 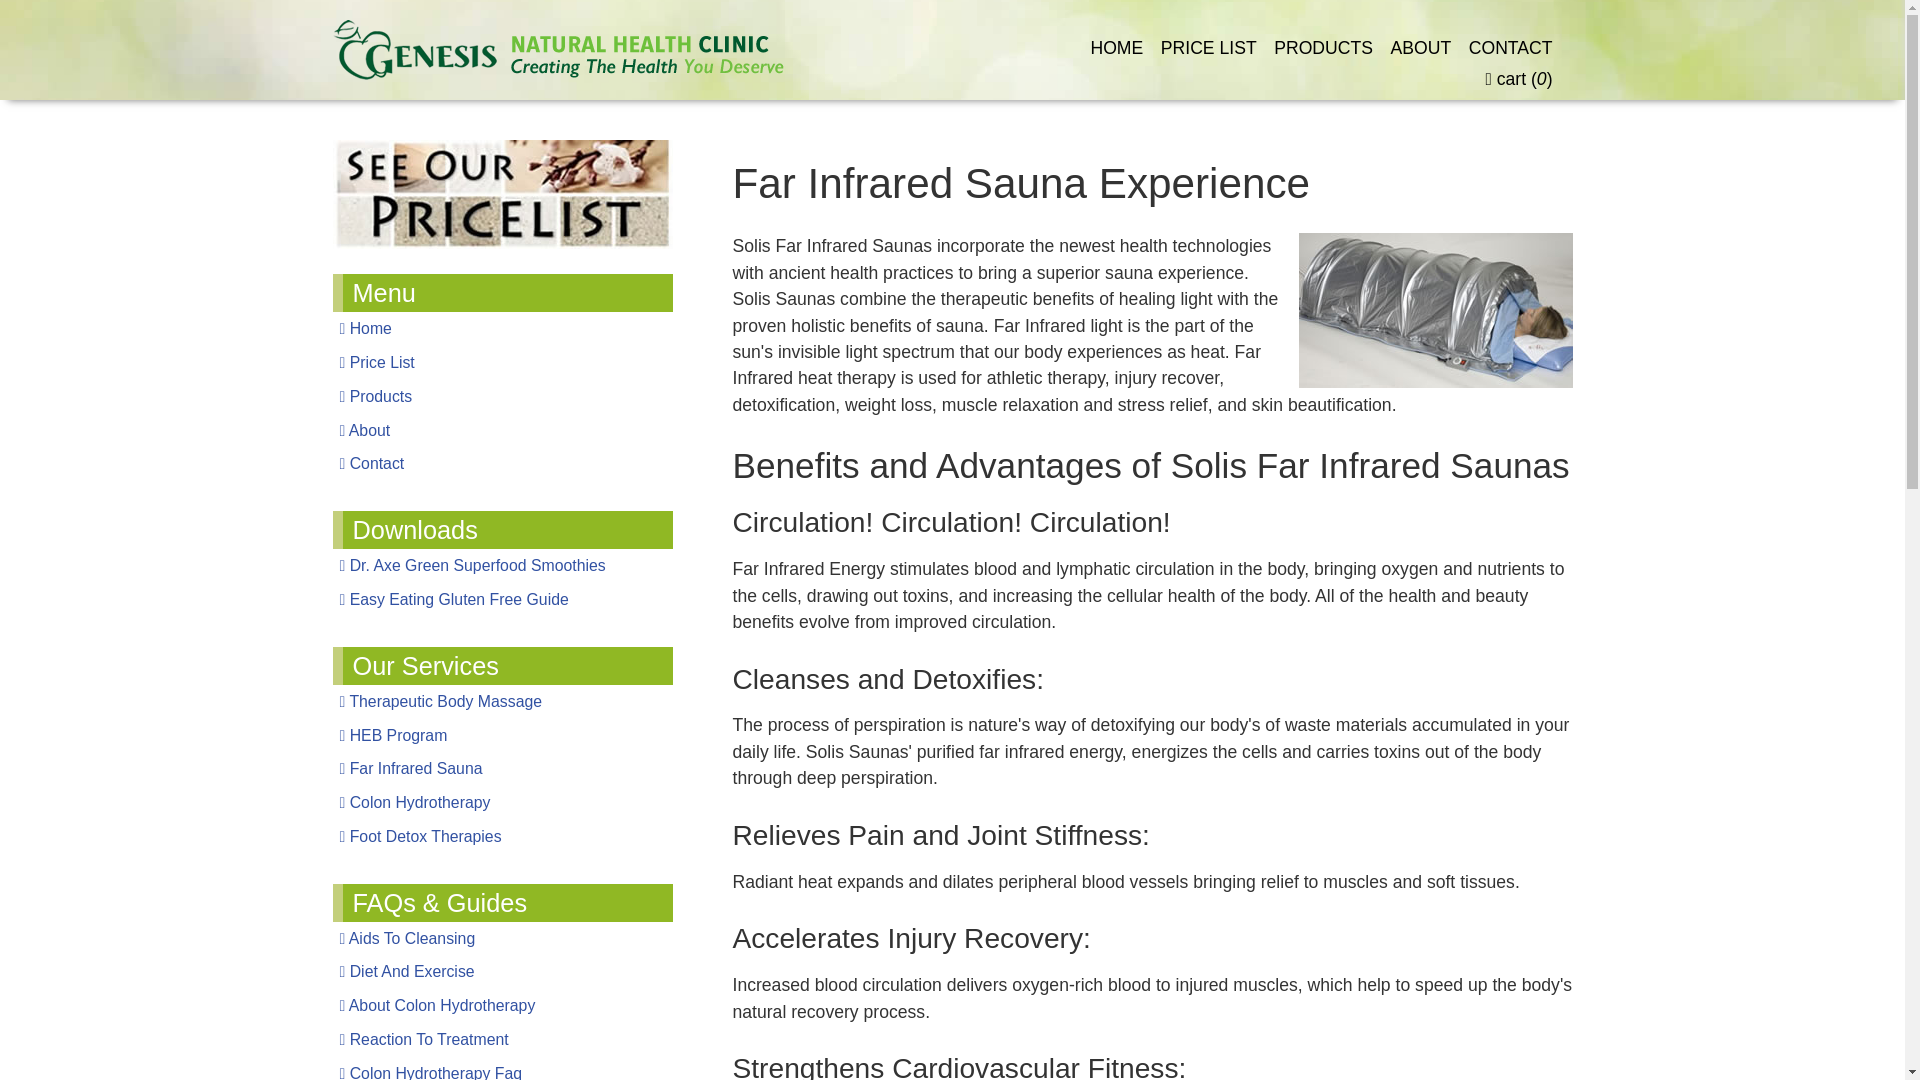 What do you see at coordinates (502, 328) in the screenshot?
I see `Home Page` at bounding box center [502, 328].